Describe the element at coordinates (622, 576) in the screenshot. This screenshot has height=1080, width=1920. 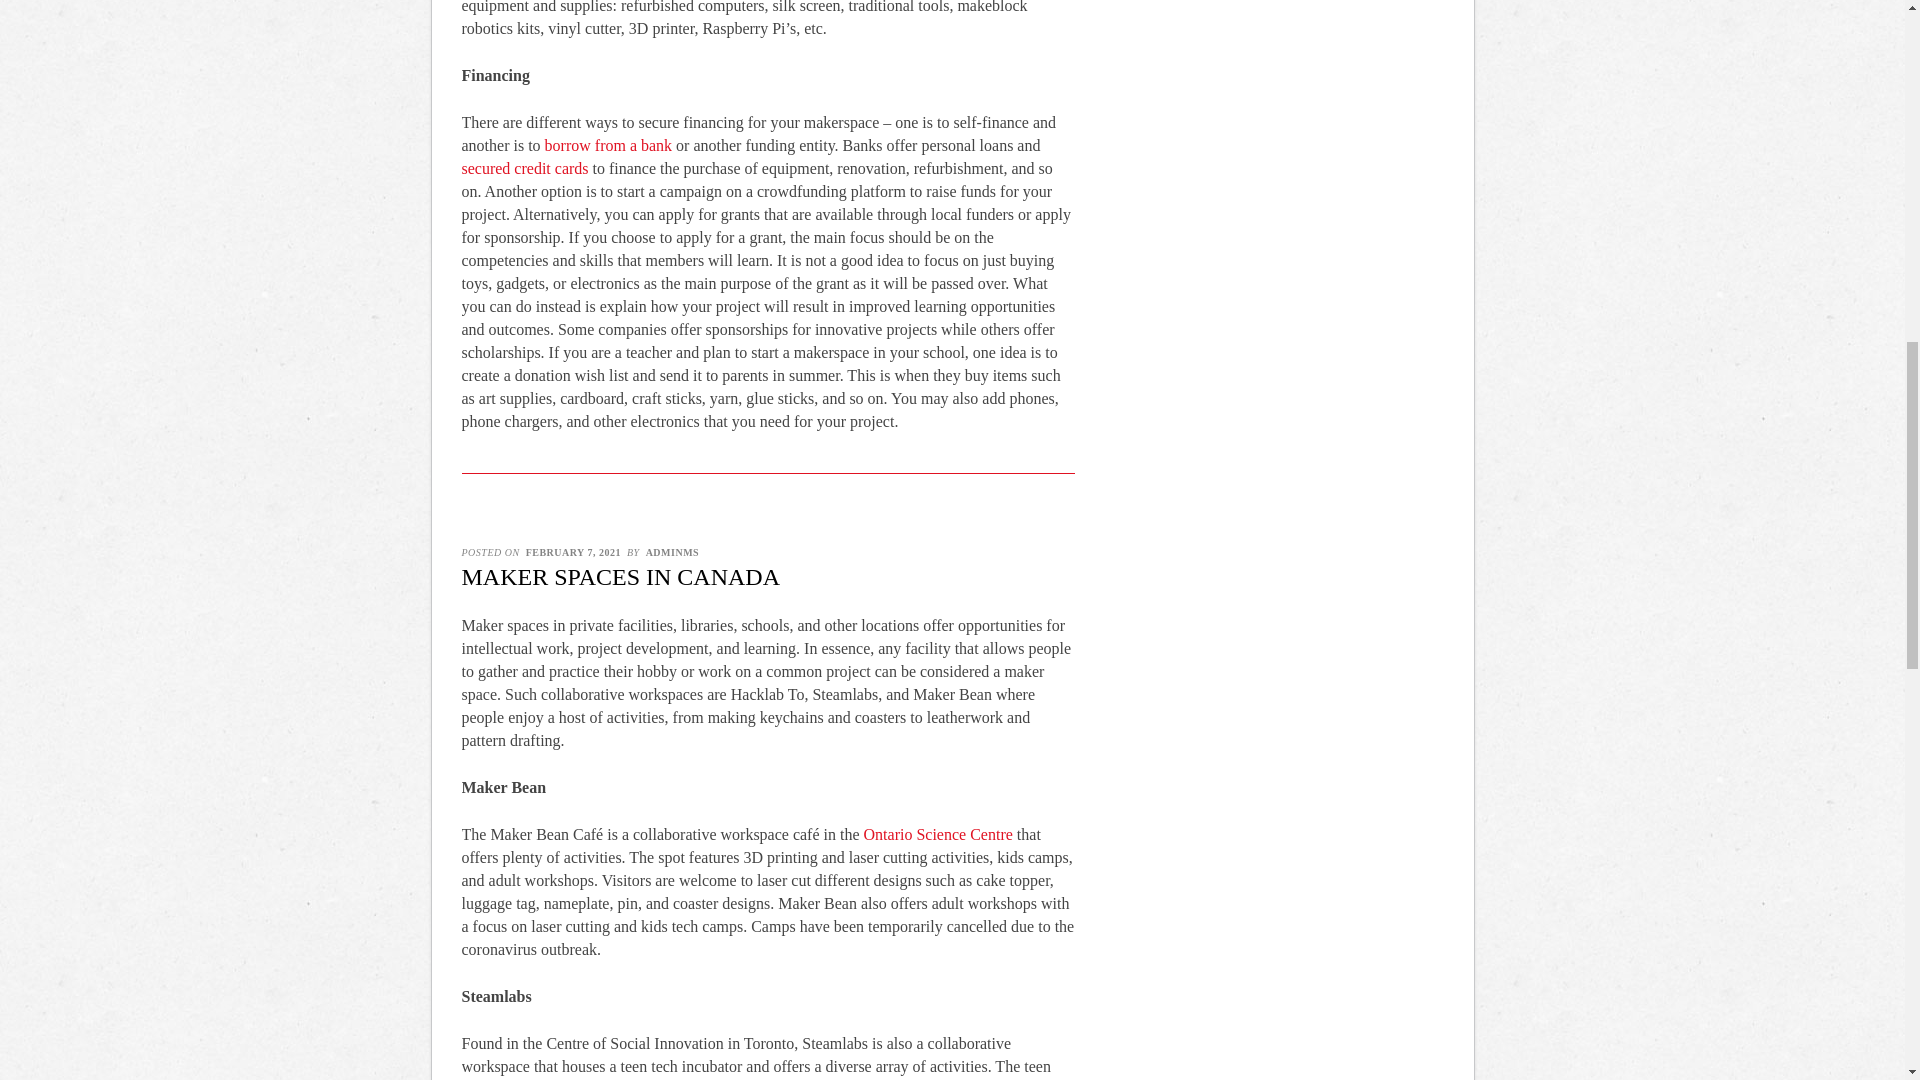
I see `MAKER SPACES IN CANADA` at that location.